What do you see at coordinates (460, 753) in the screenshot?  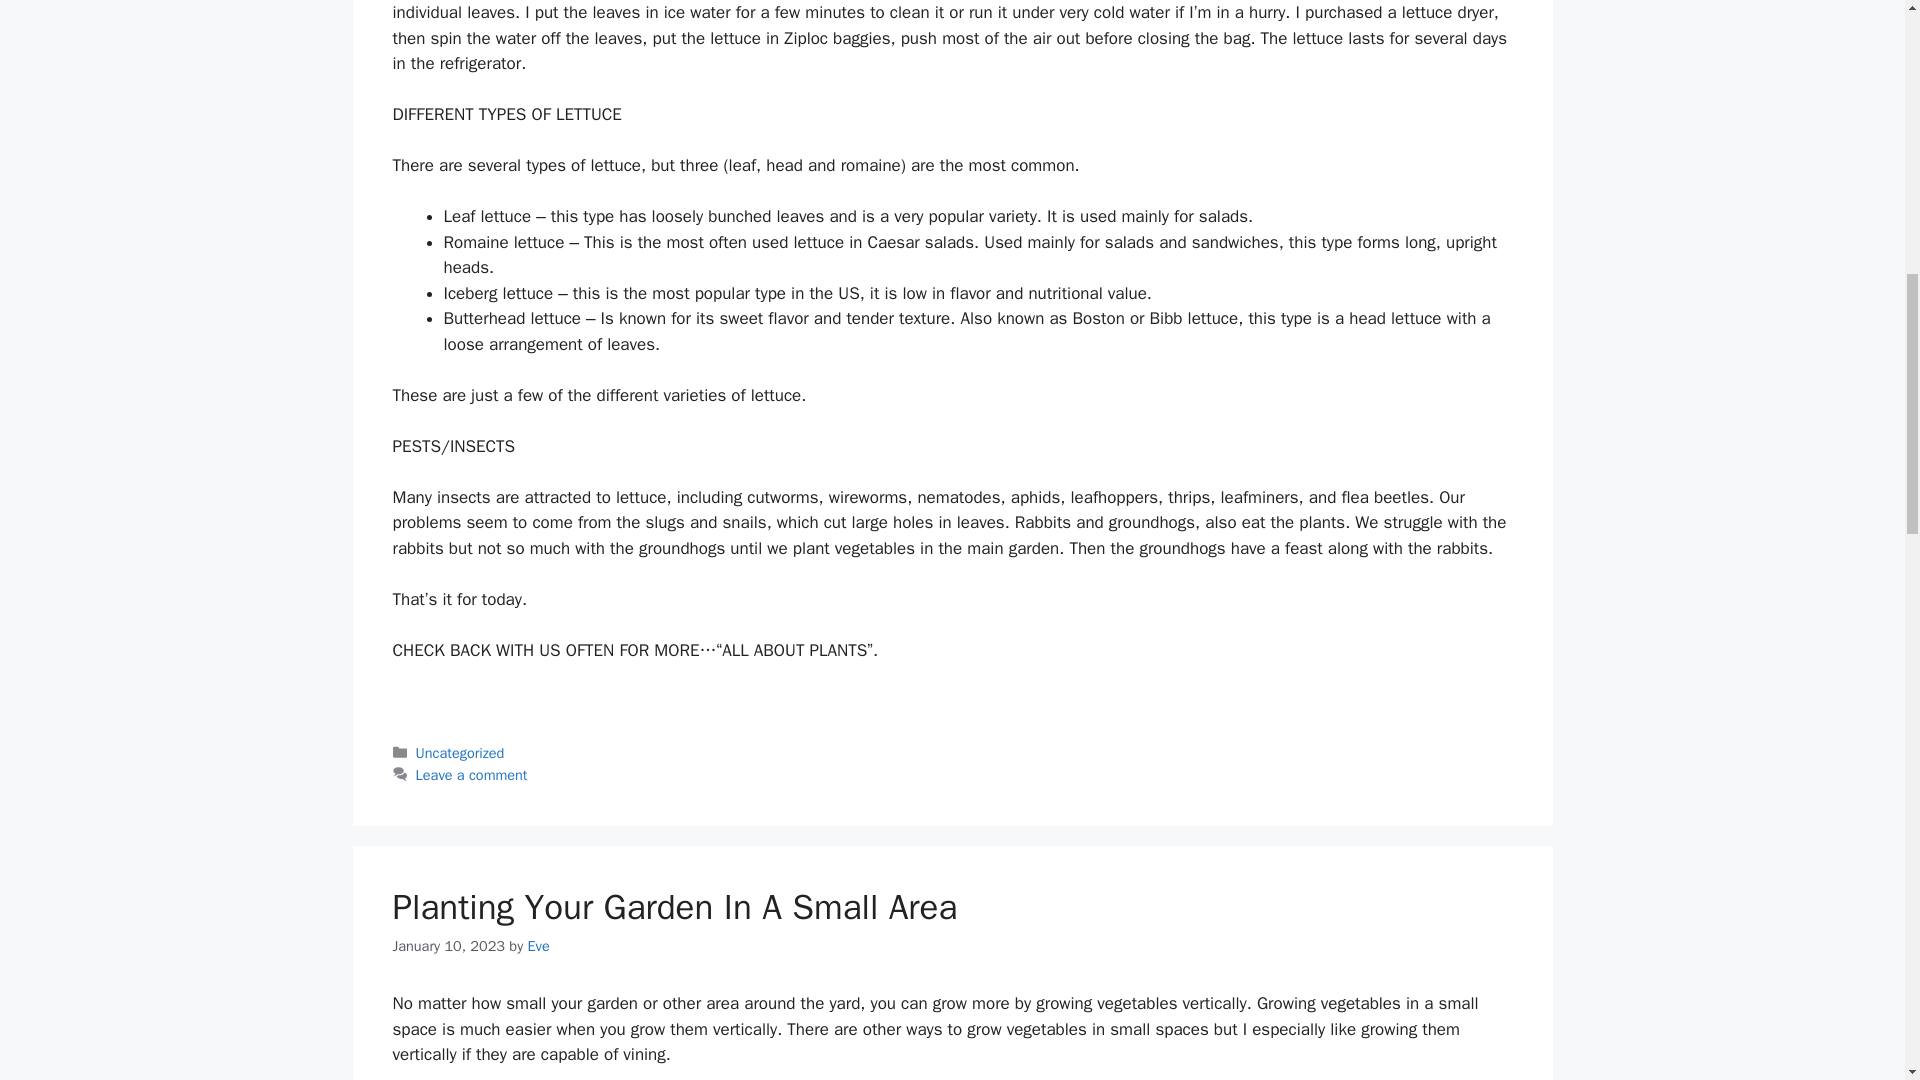 I see `Uncategorized` at bounding box center [460, 753].